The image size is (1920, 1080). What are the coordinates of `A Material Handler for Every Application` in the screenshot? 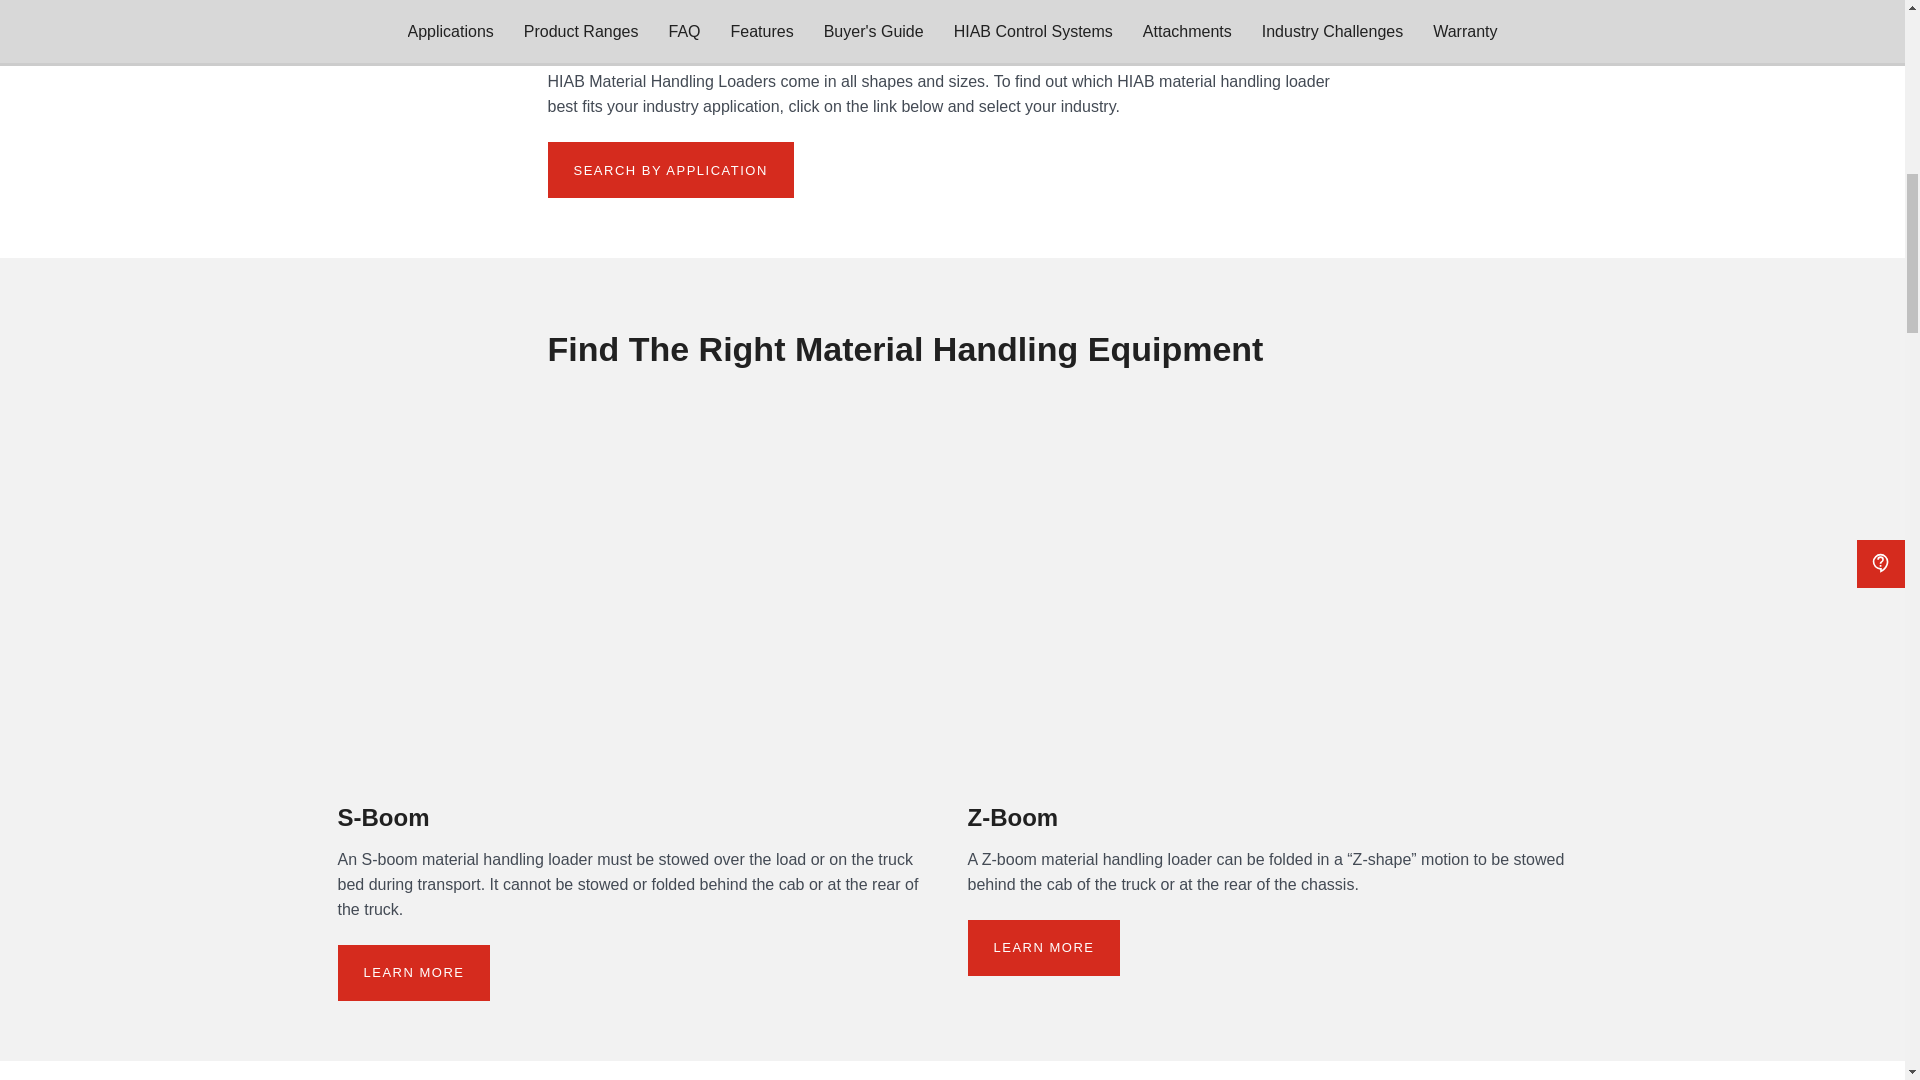 It's located at (870, 40).